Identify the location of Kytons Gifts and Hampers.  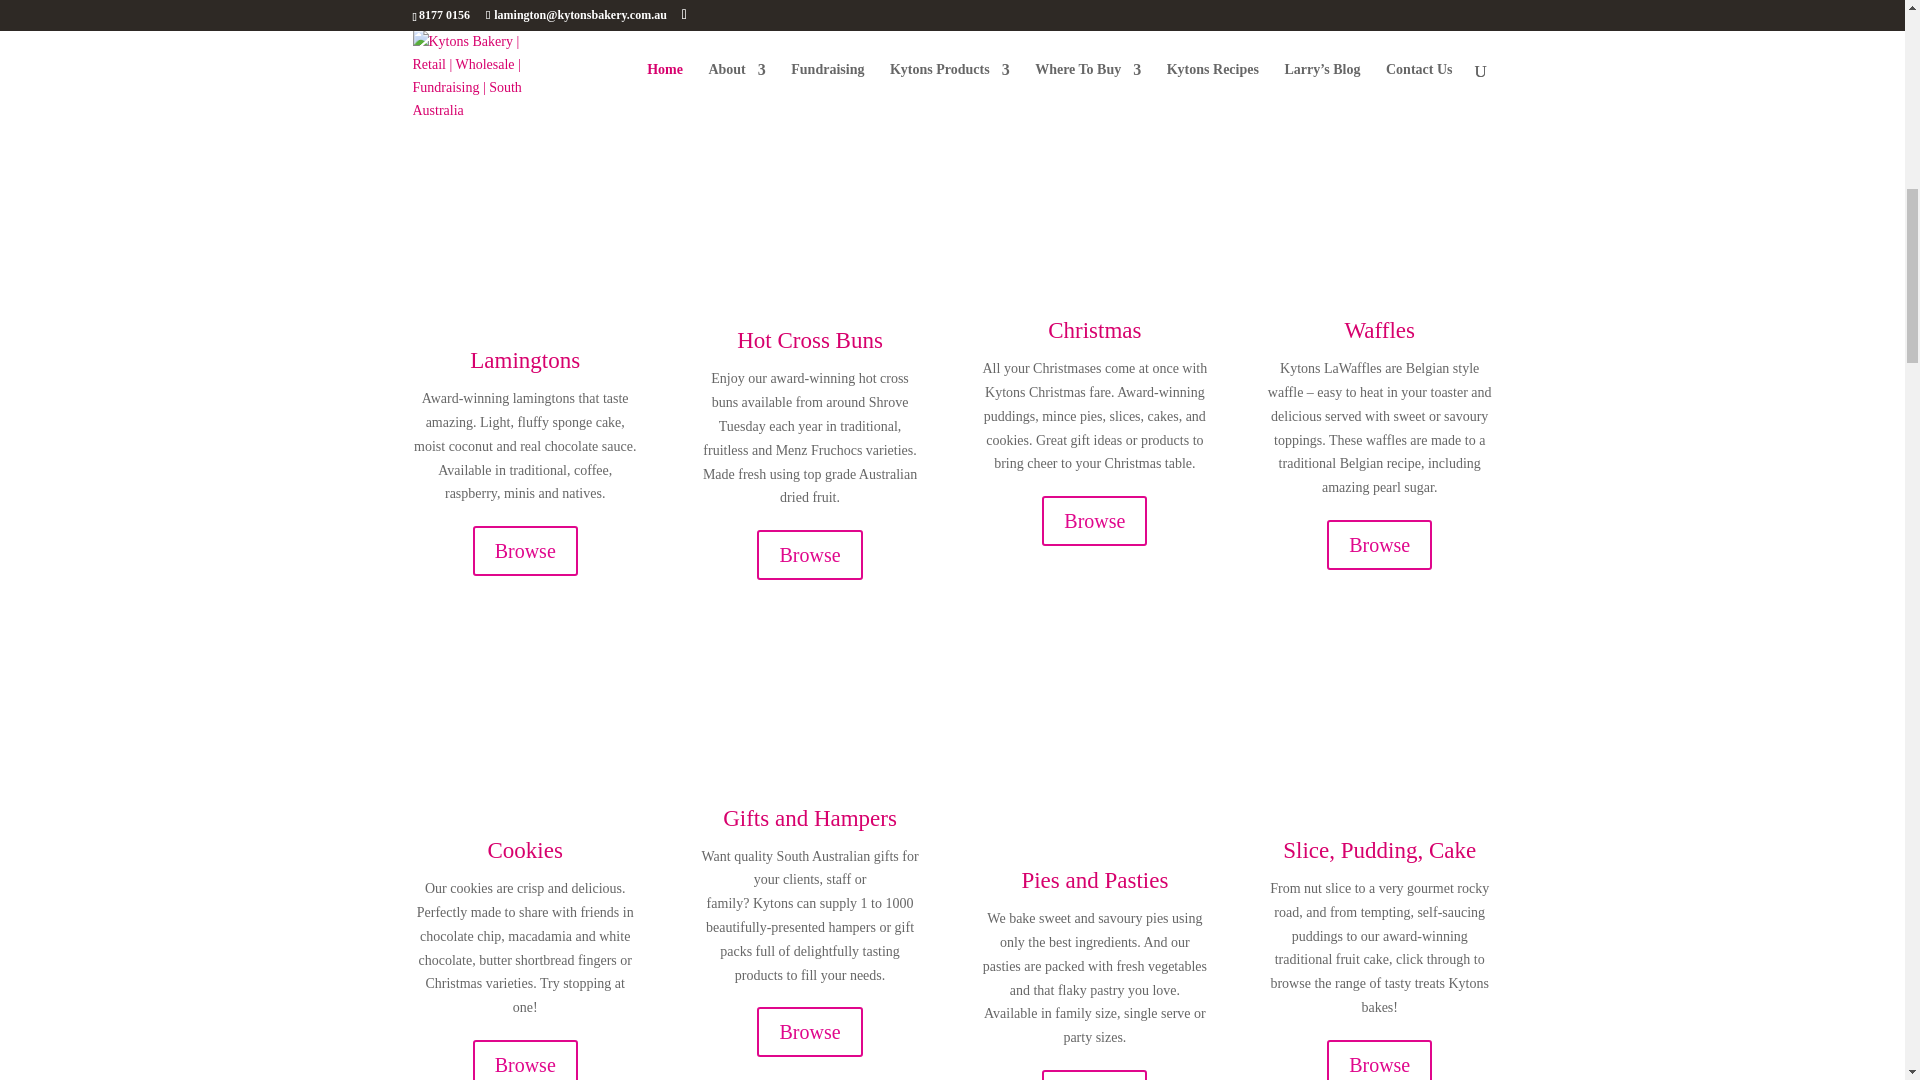
(808, 692).